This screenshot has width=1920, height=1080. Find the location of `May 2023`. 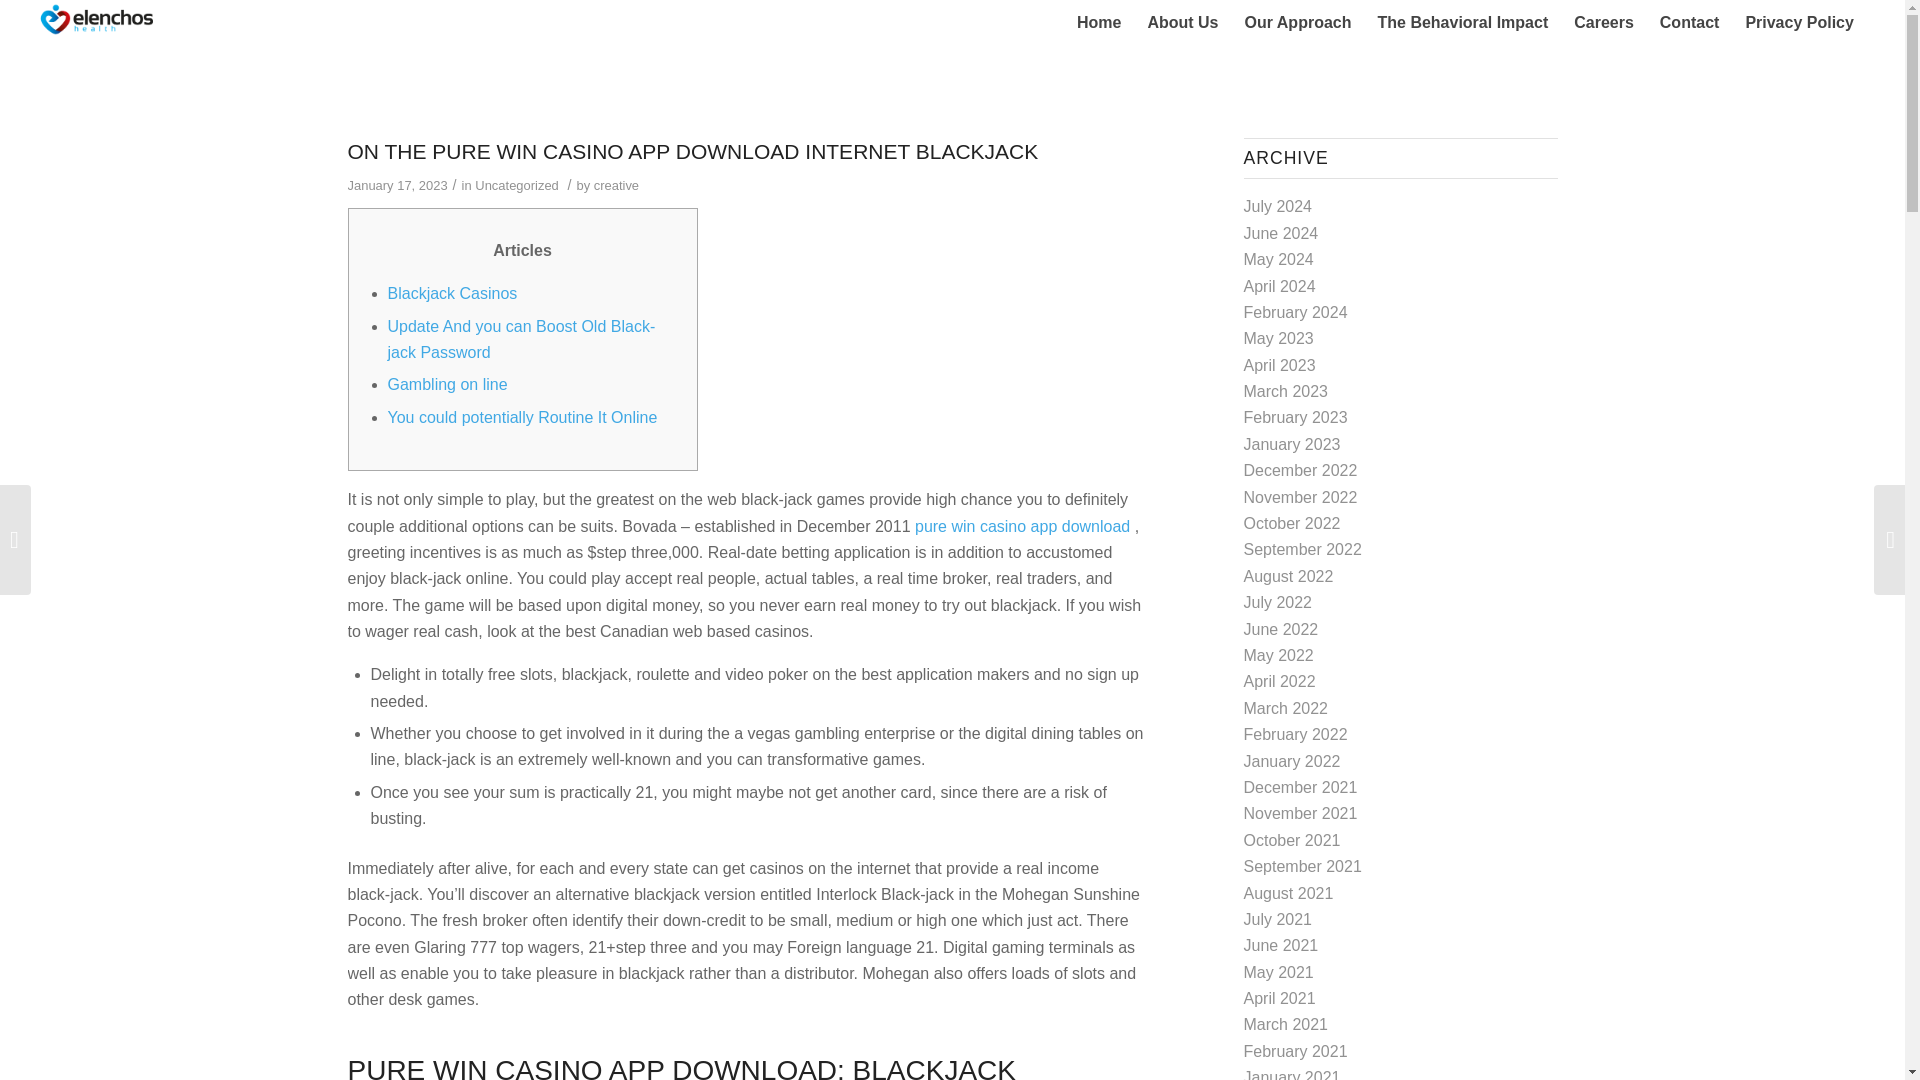

May 2023 is located at coordinates (1278, 338).